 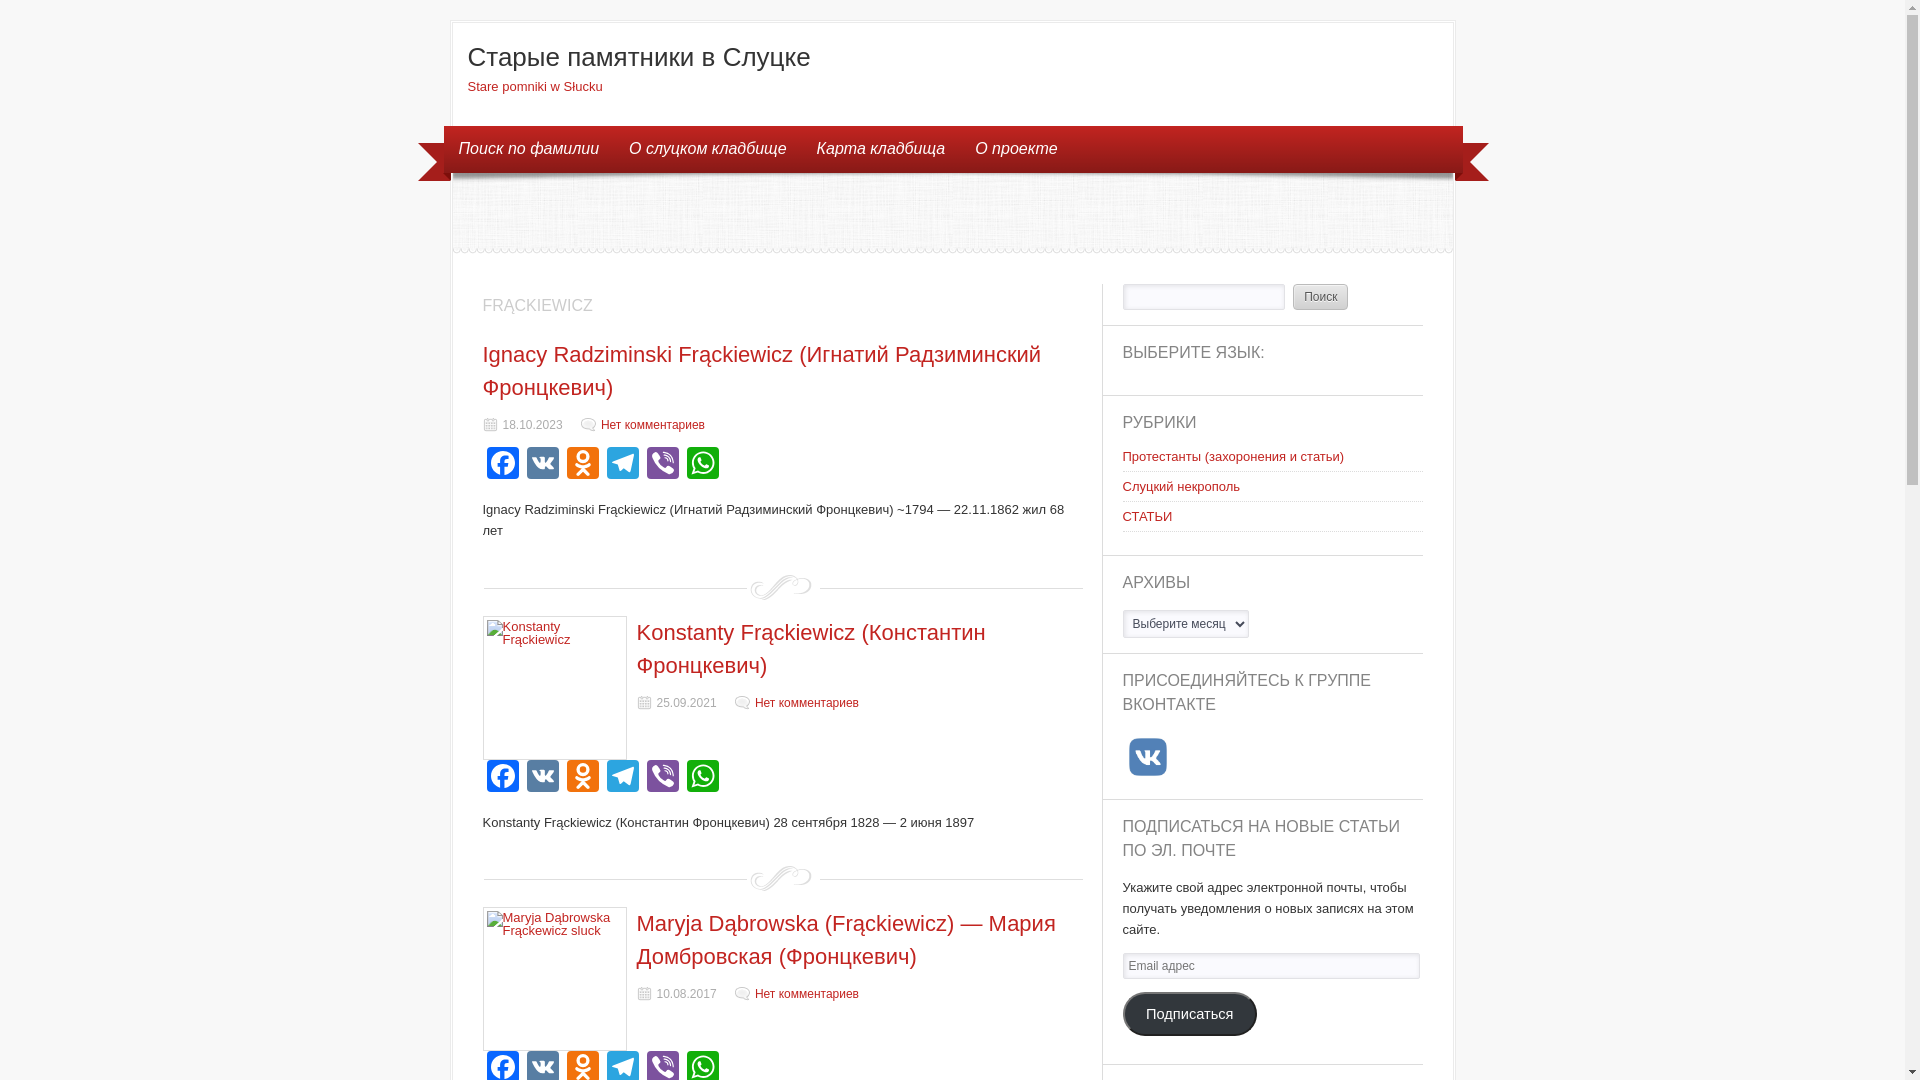 I want to click on Viber, so click(x=662, y=778).